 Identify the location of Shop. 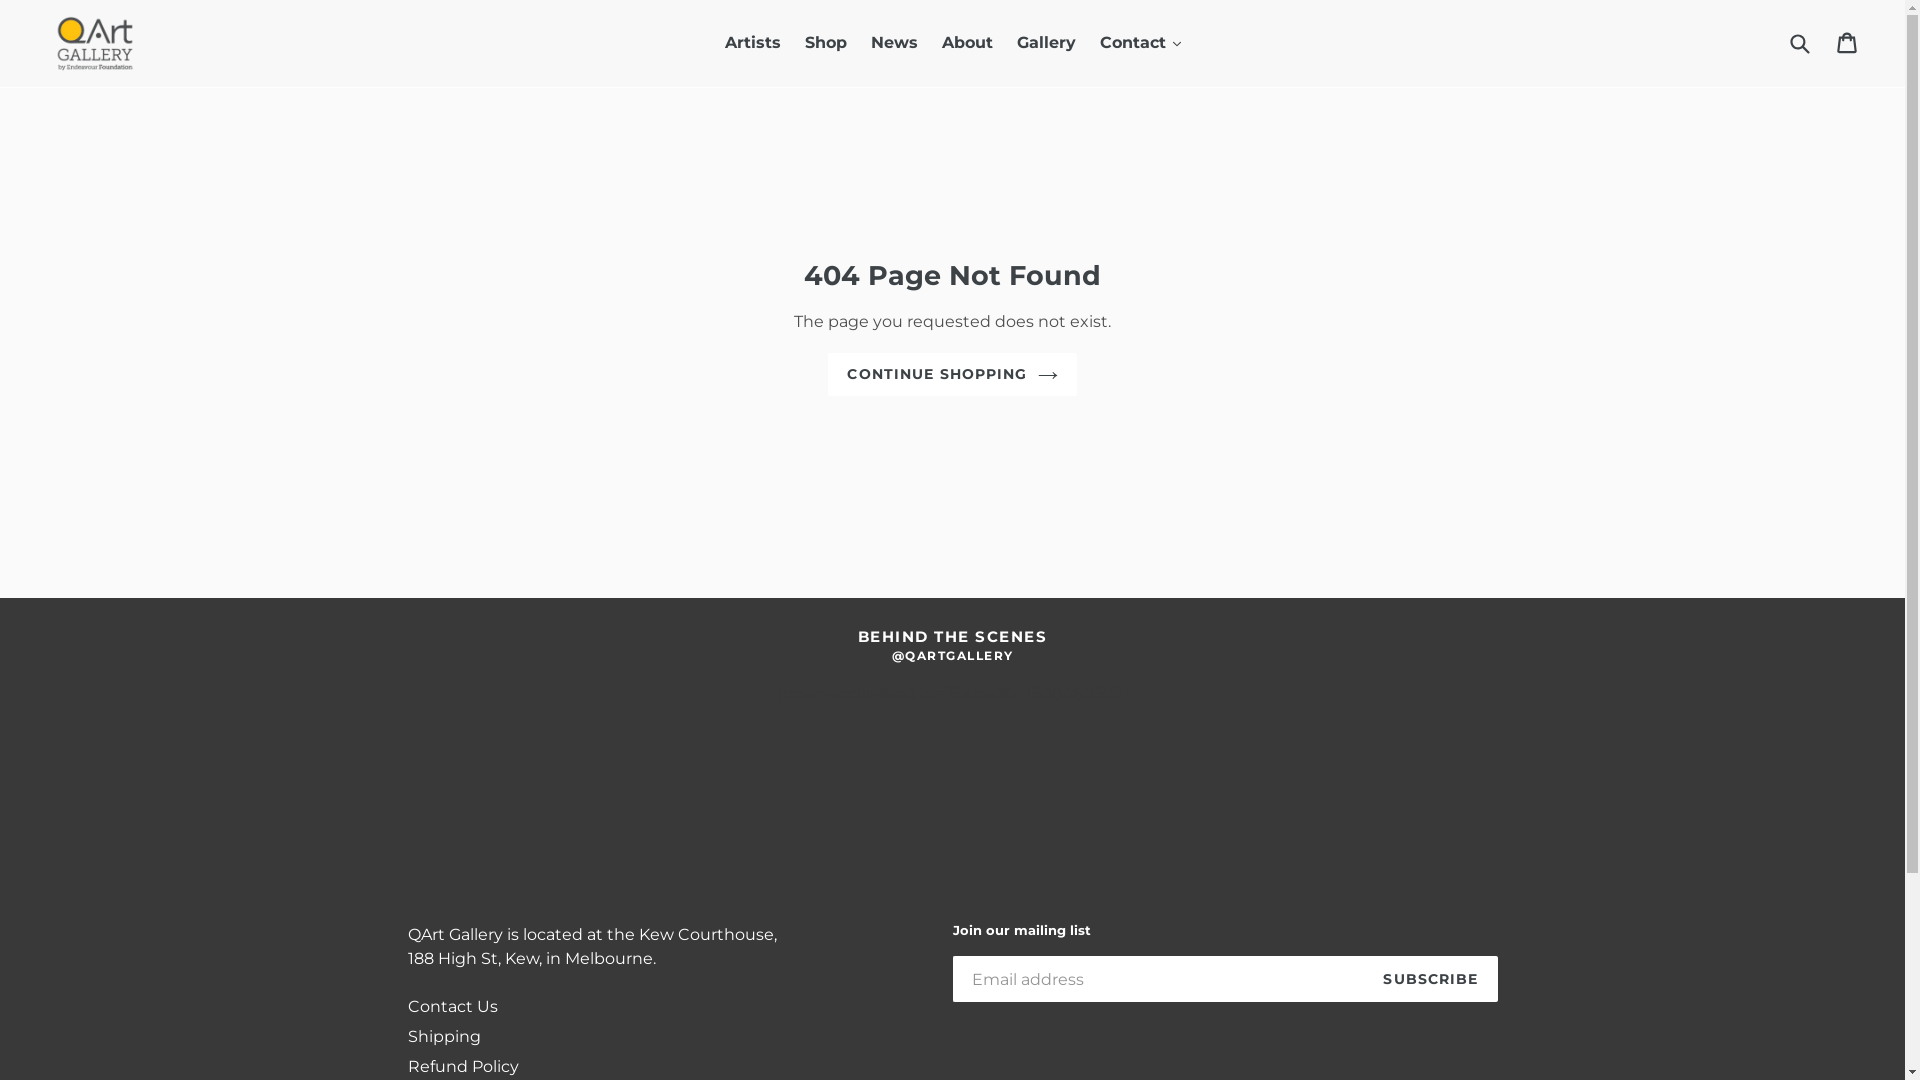
(825, 43).